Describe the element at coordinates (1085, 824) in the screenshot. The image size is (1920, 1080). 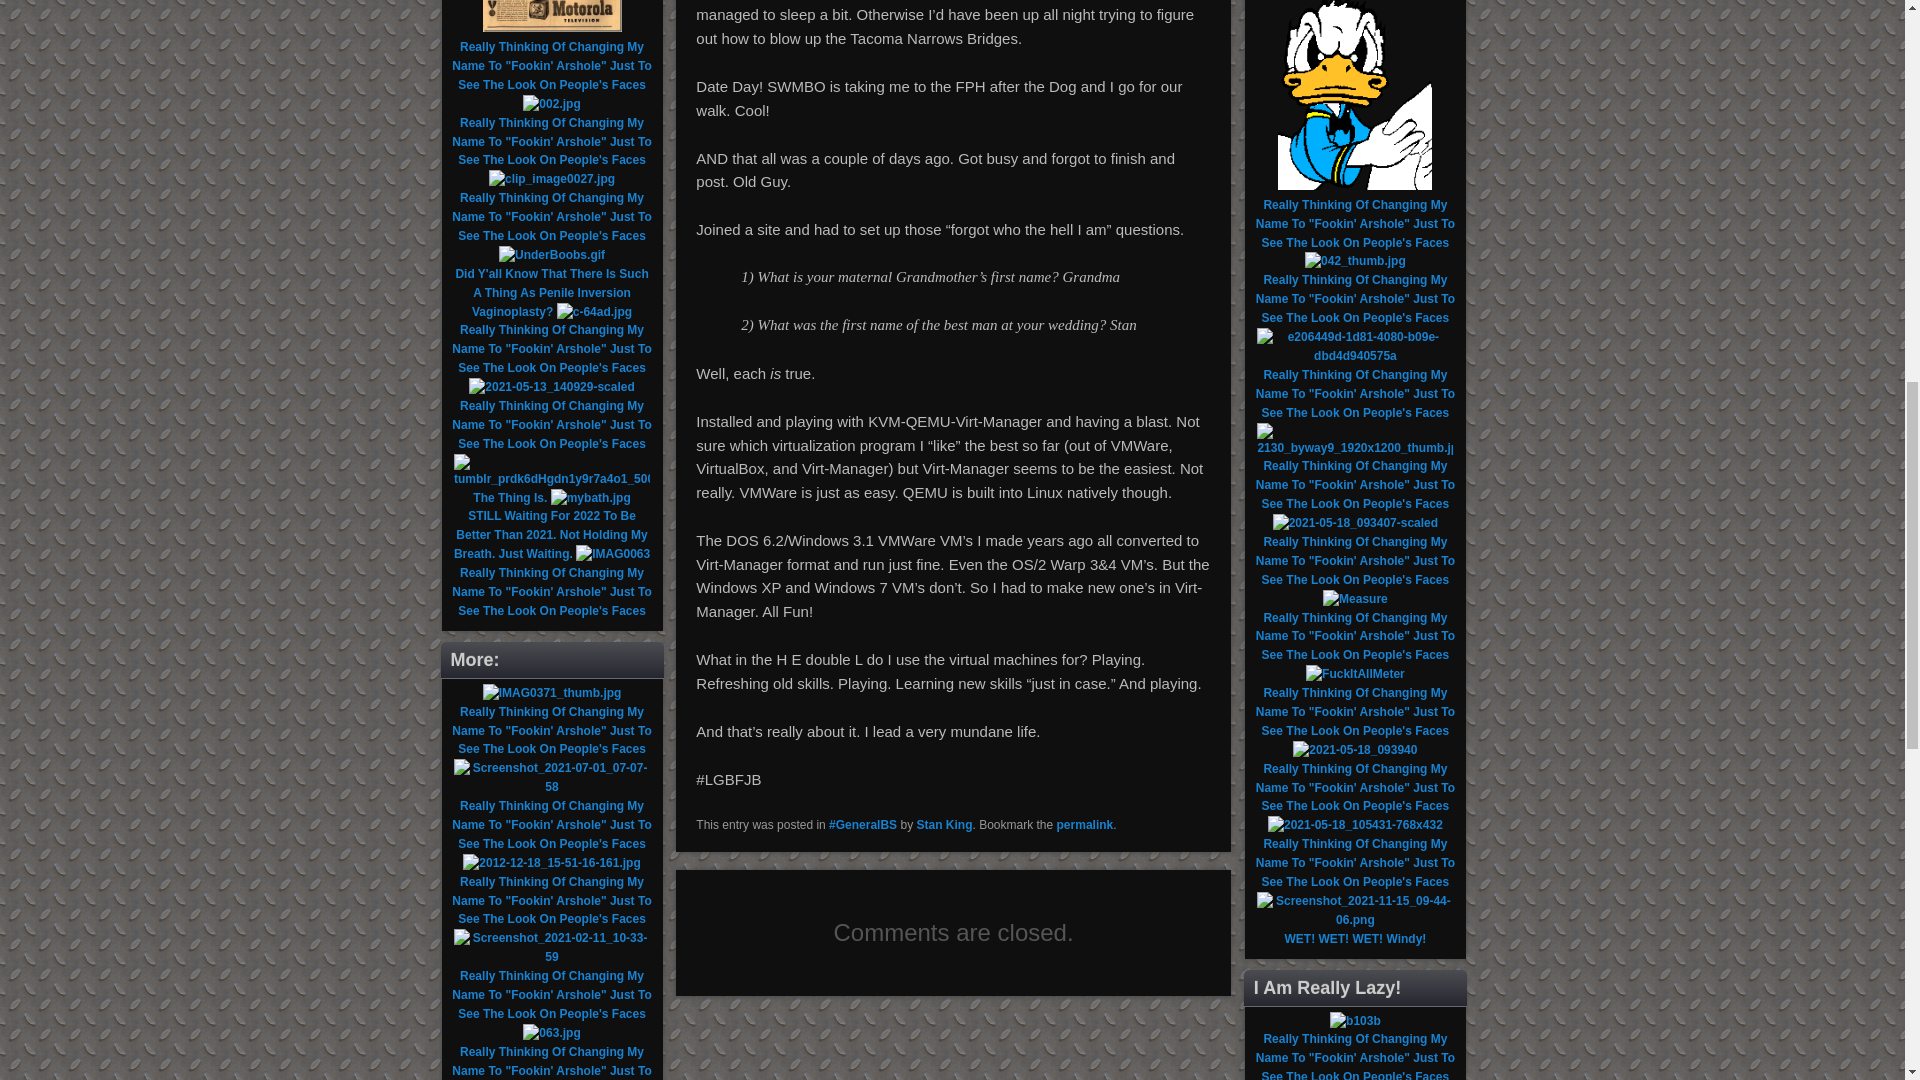
I see `permalink` at that location.